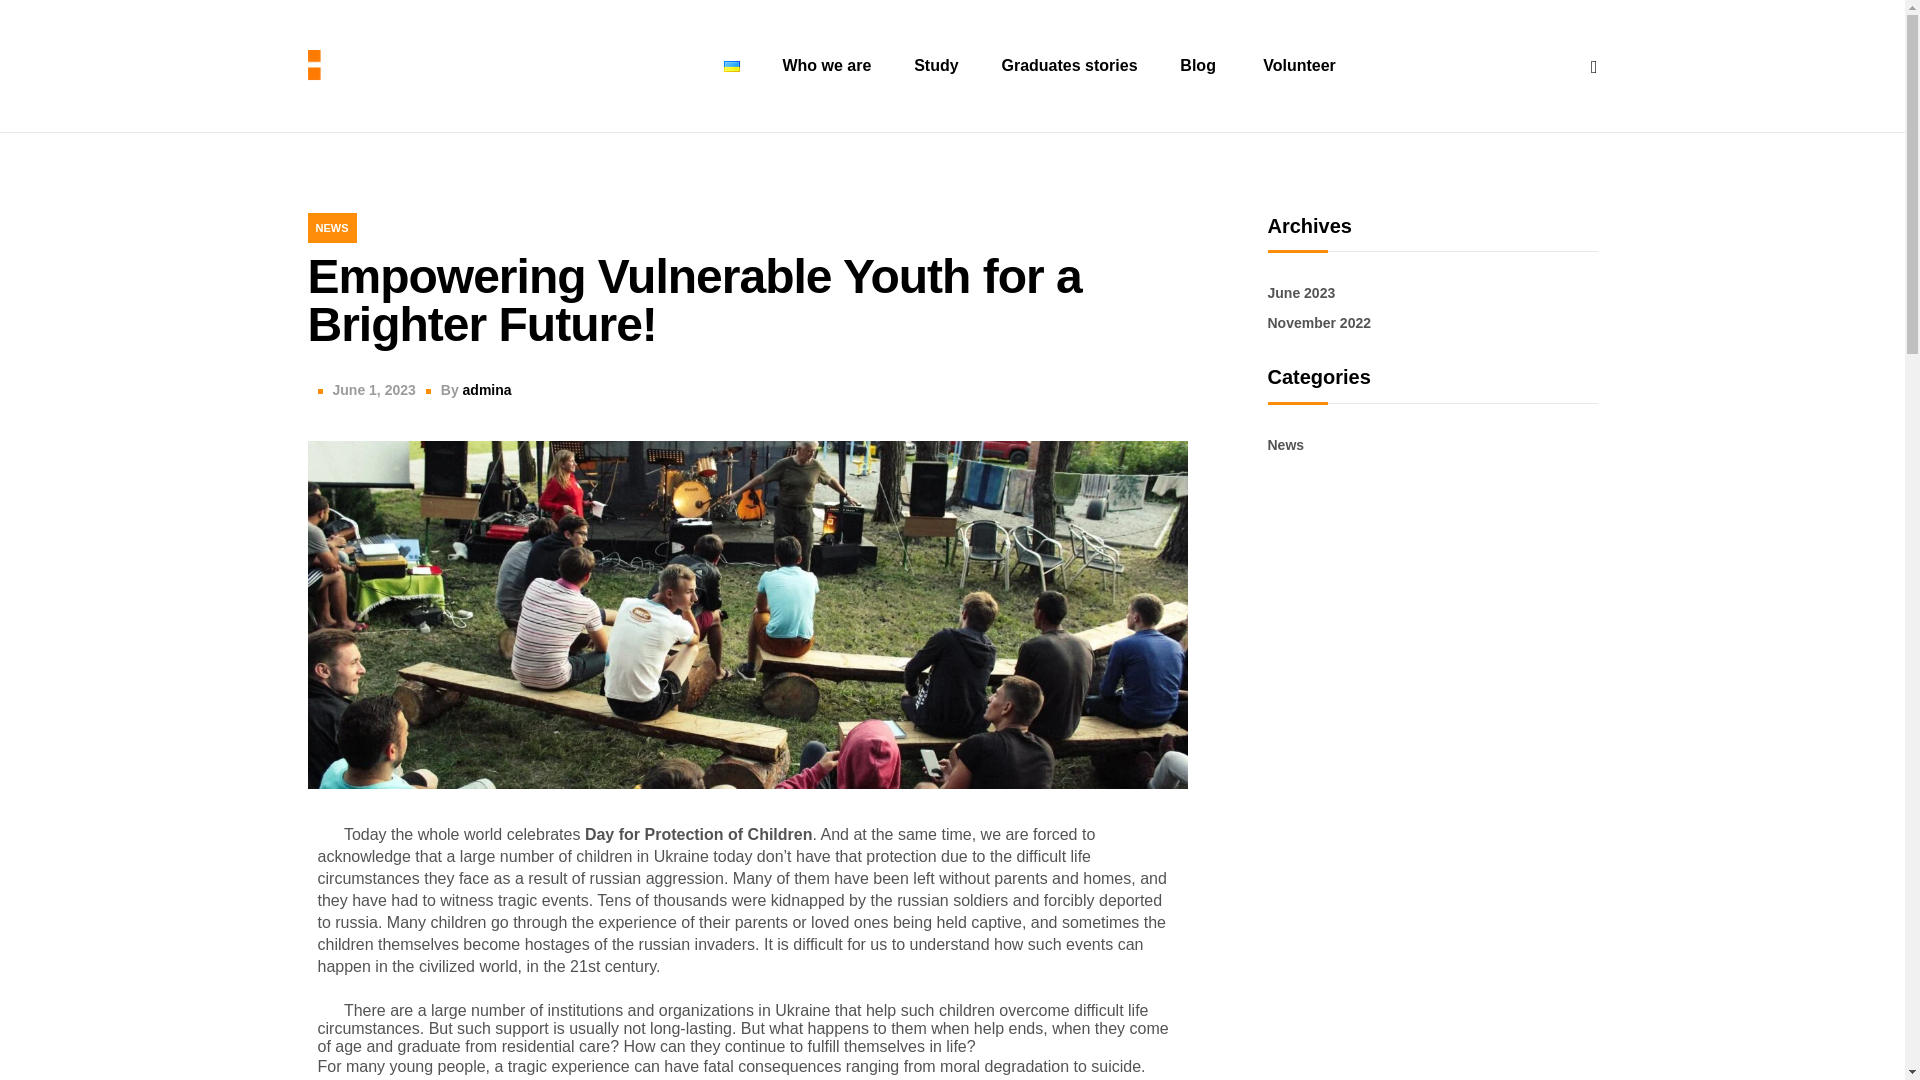 The image size is (1920, 1080). I want to click on  Volunteer, so click(1298, 65).